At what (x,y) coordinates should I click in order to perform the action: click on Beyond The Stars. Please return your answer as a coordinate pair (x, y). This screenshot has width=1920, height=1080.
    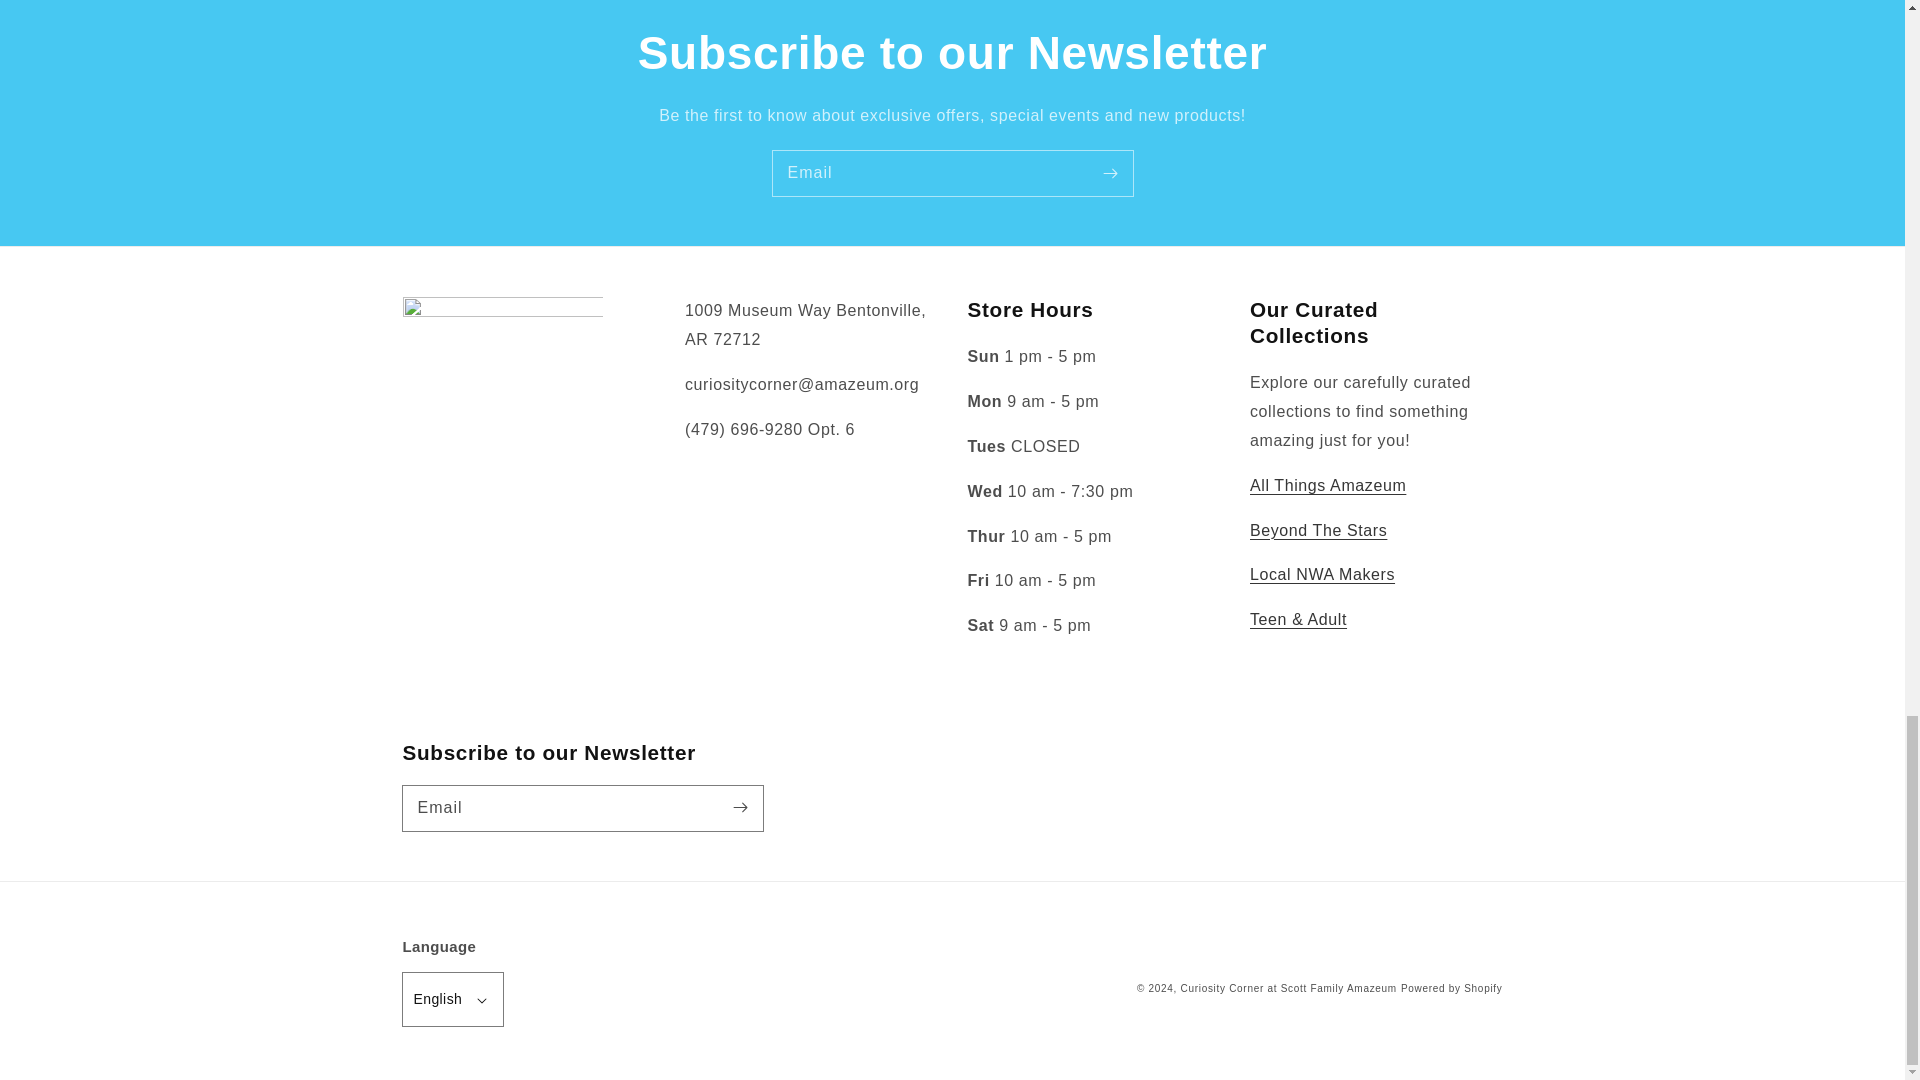
    Looking at the image, I should click on (1318, 530).